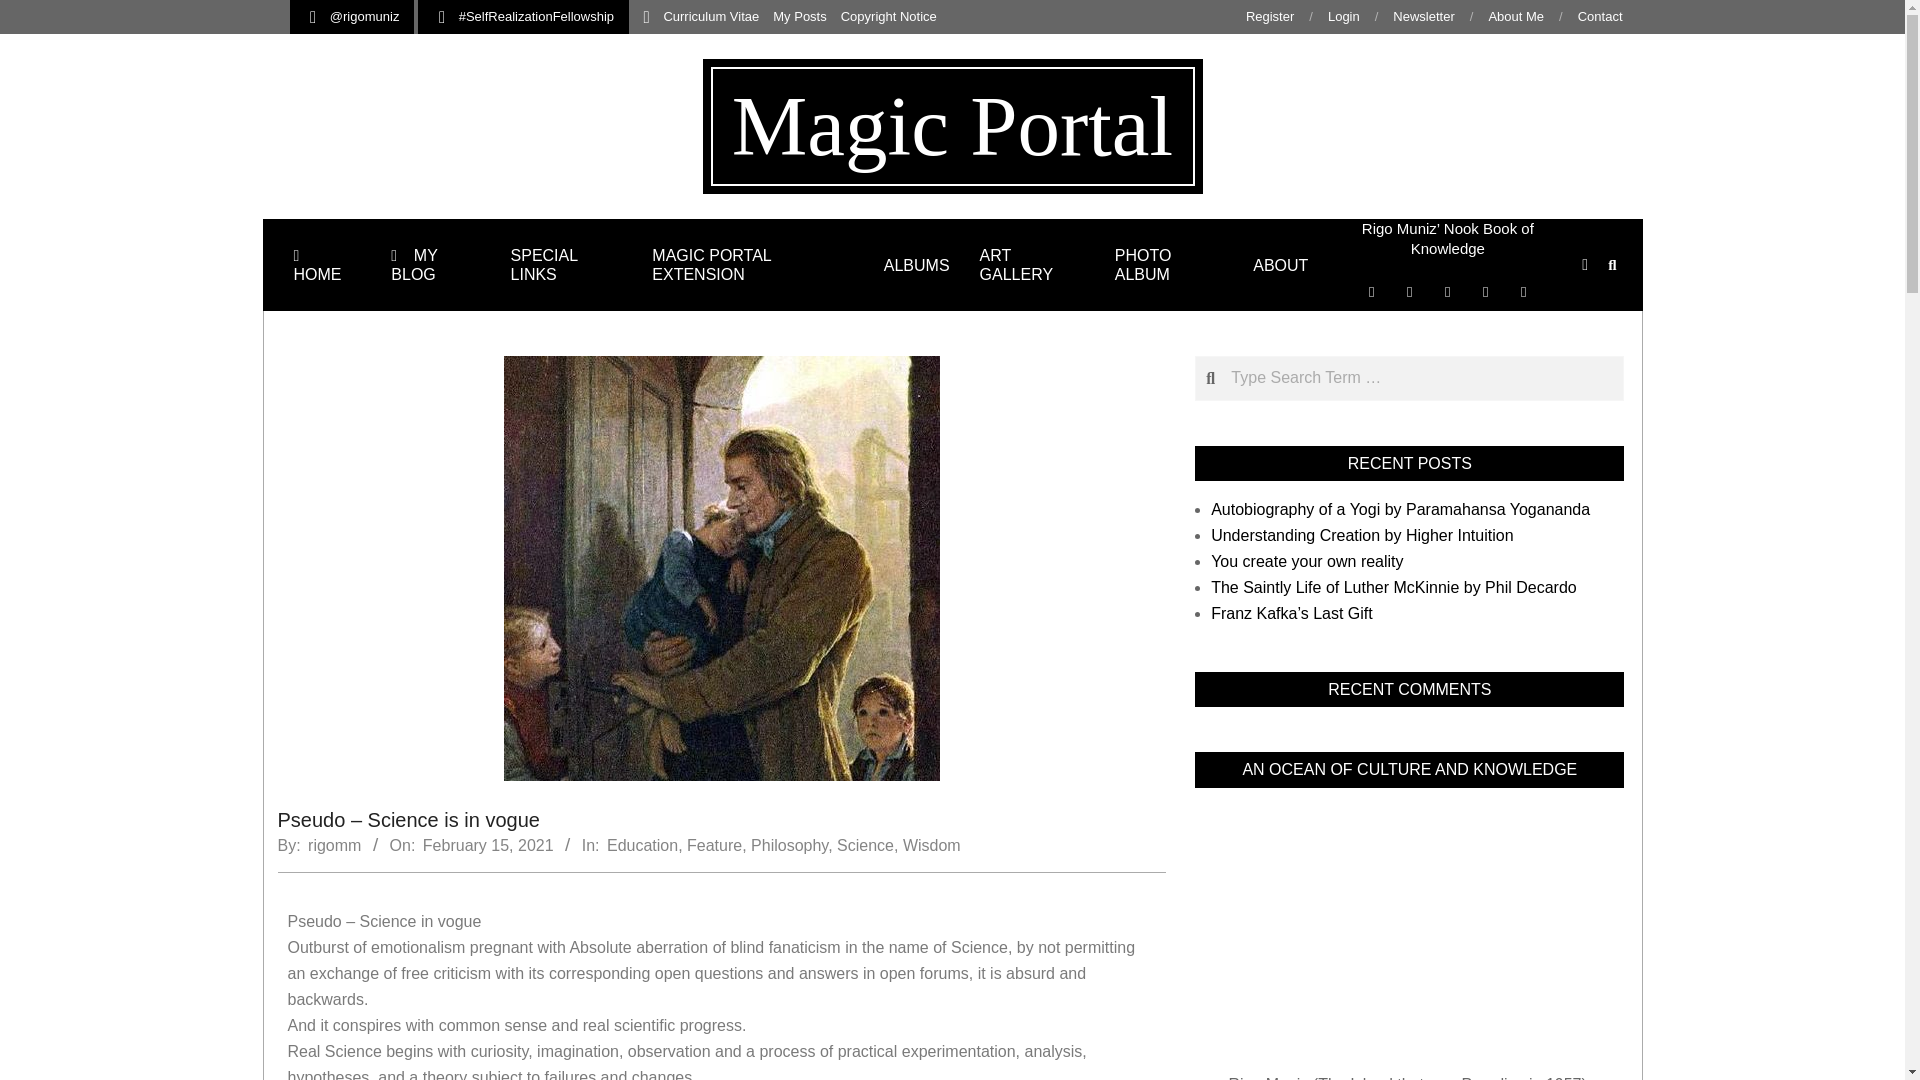 This screenshot has width=1920, height=1080. Describe the element at coordinates (1032, 265) in the screenshot. I see `ART GALLERY` at that location.